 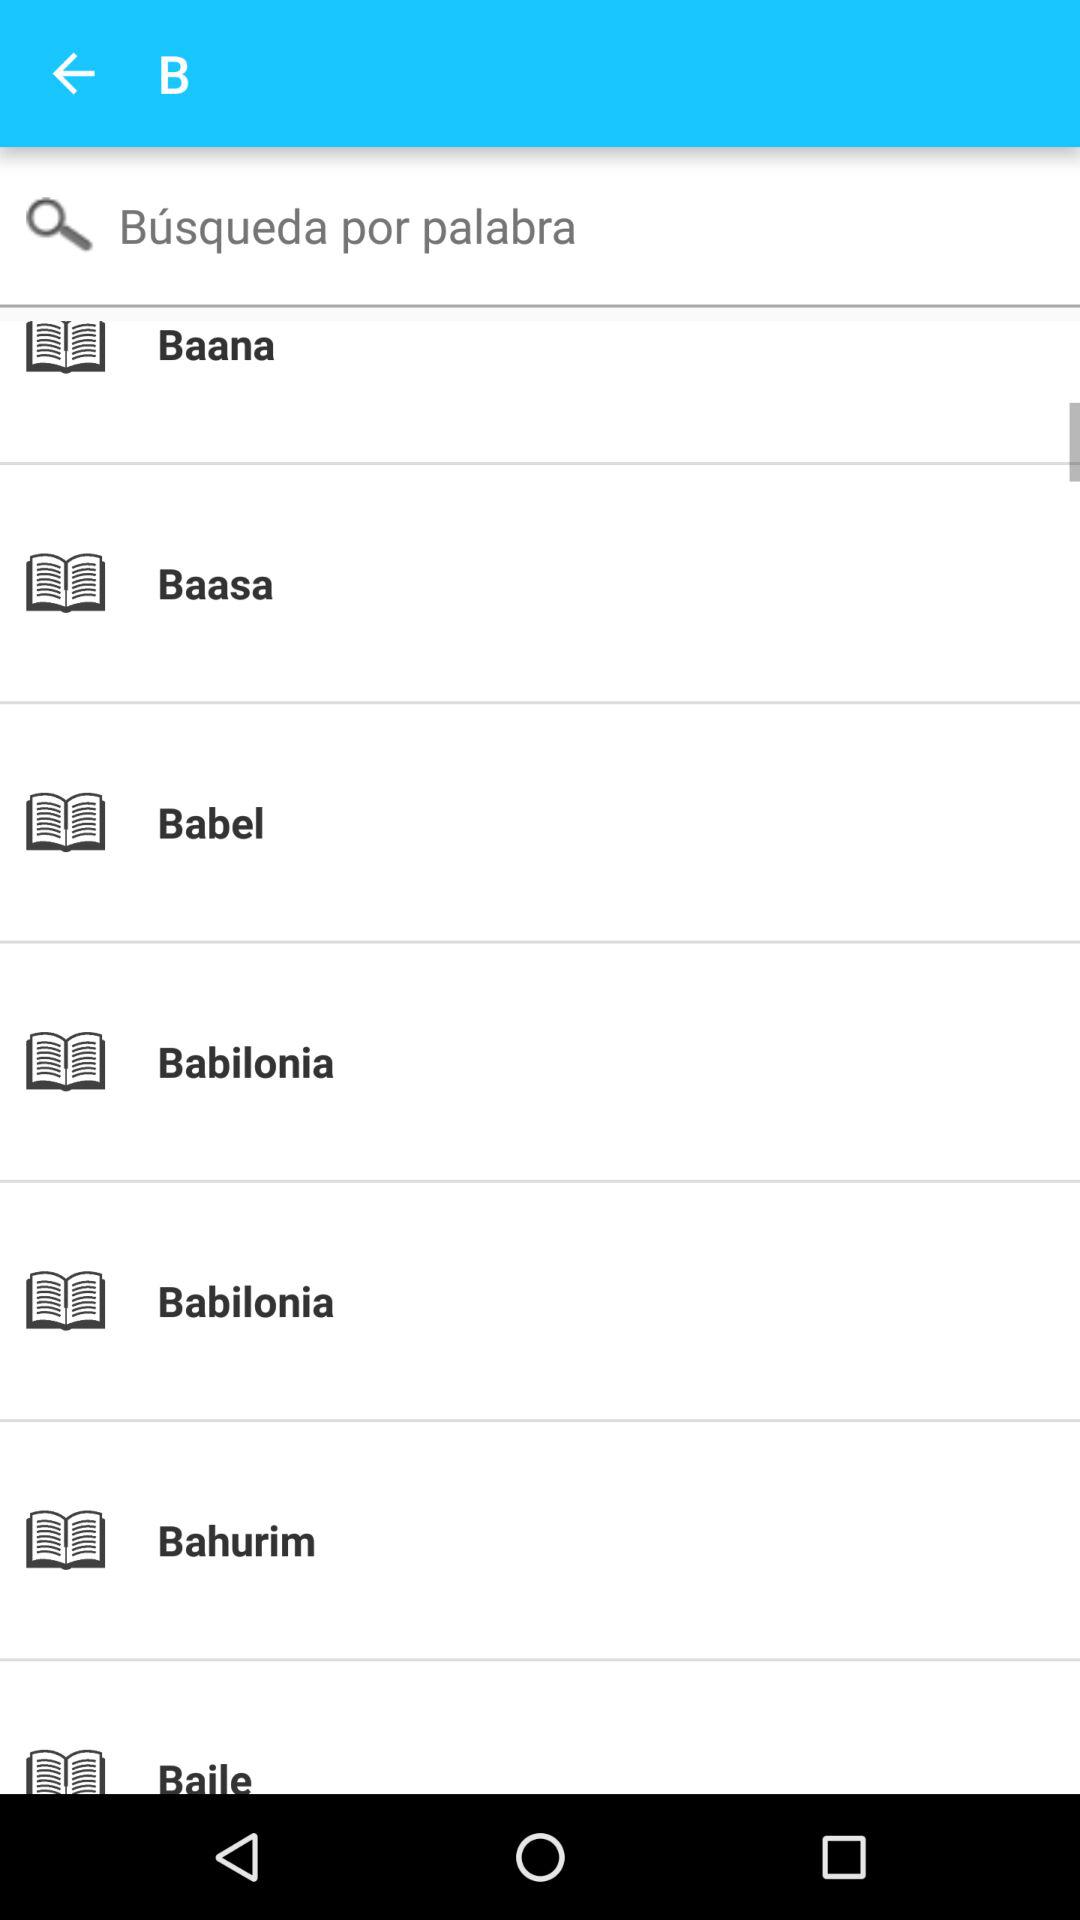 What do you see at coordinates (574, 1540) in the screenshot?
I see `open bahurim icon` at bounding box center [574, 1540].